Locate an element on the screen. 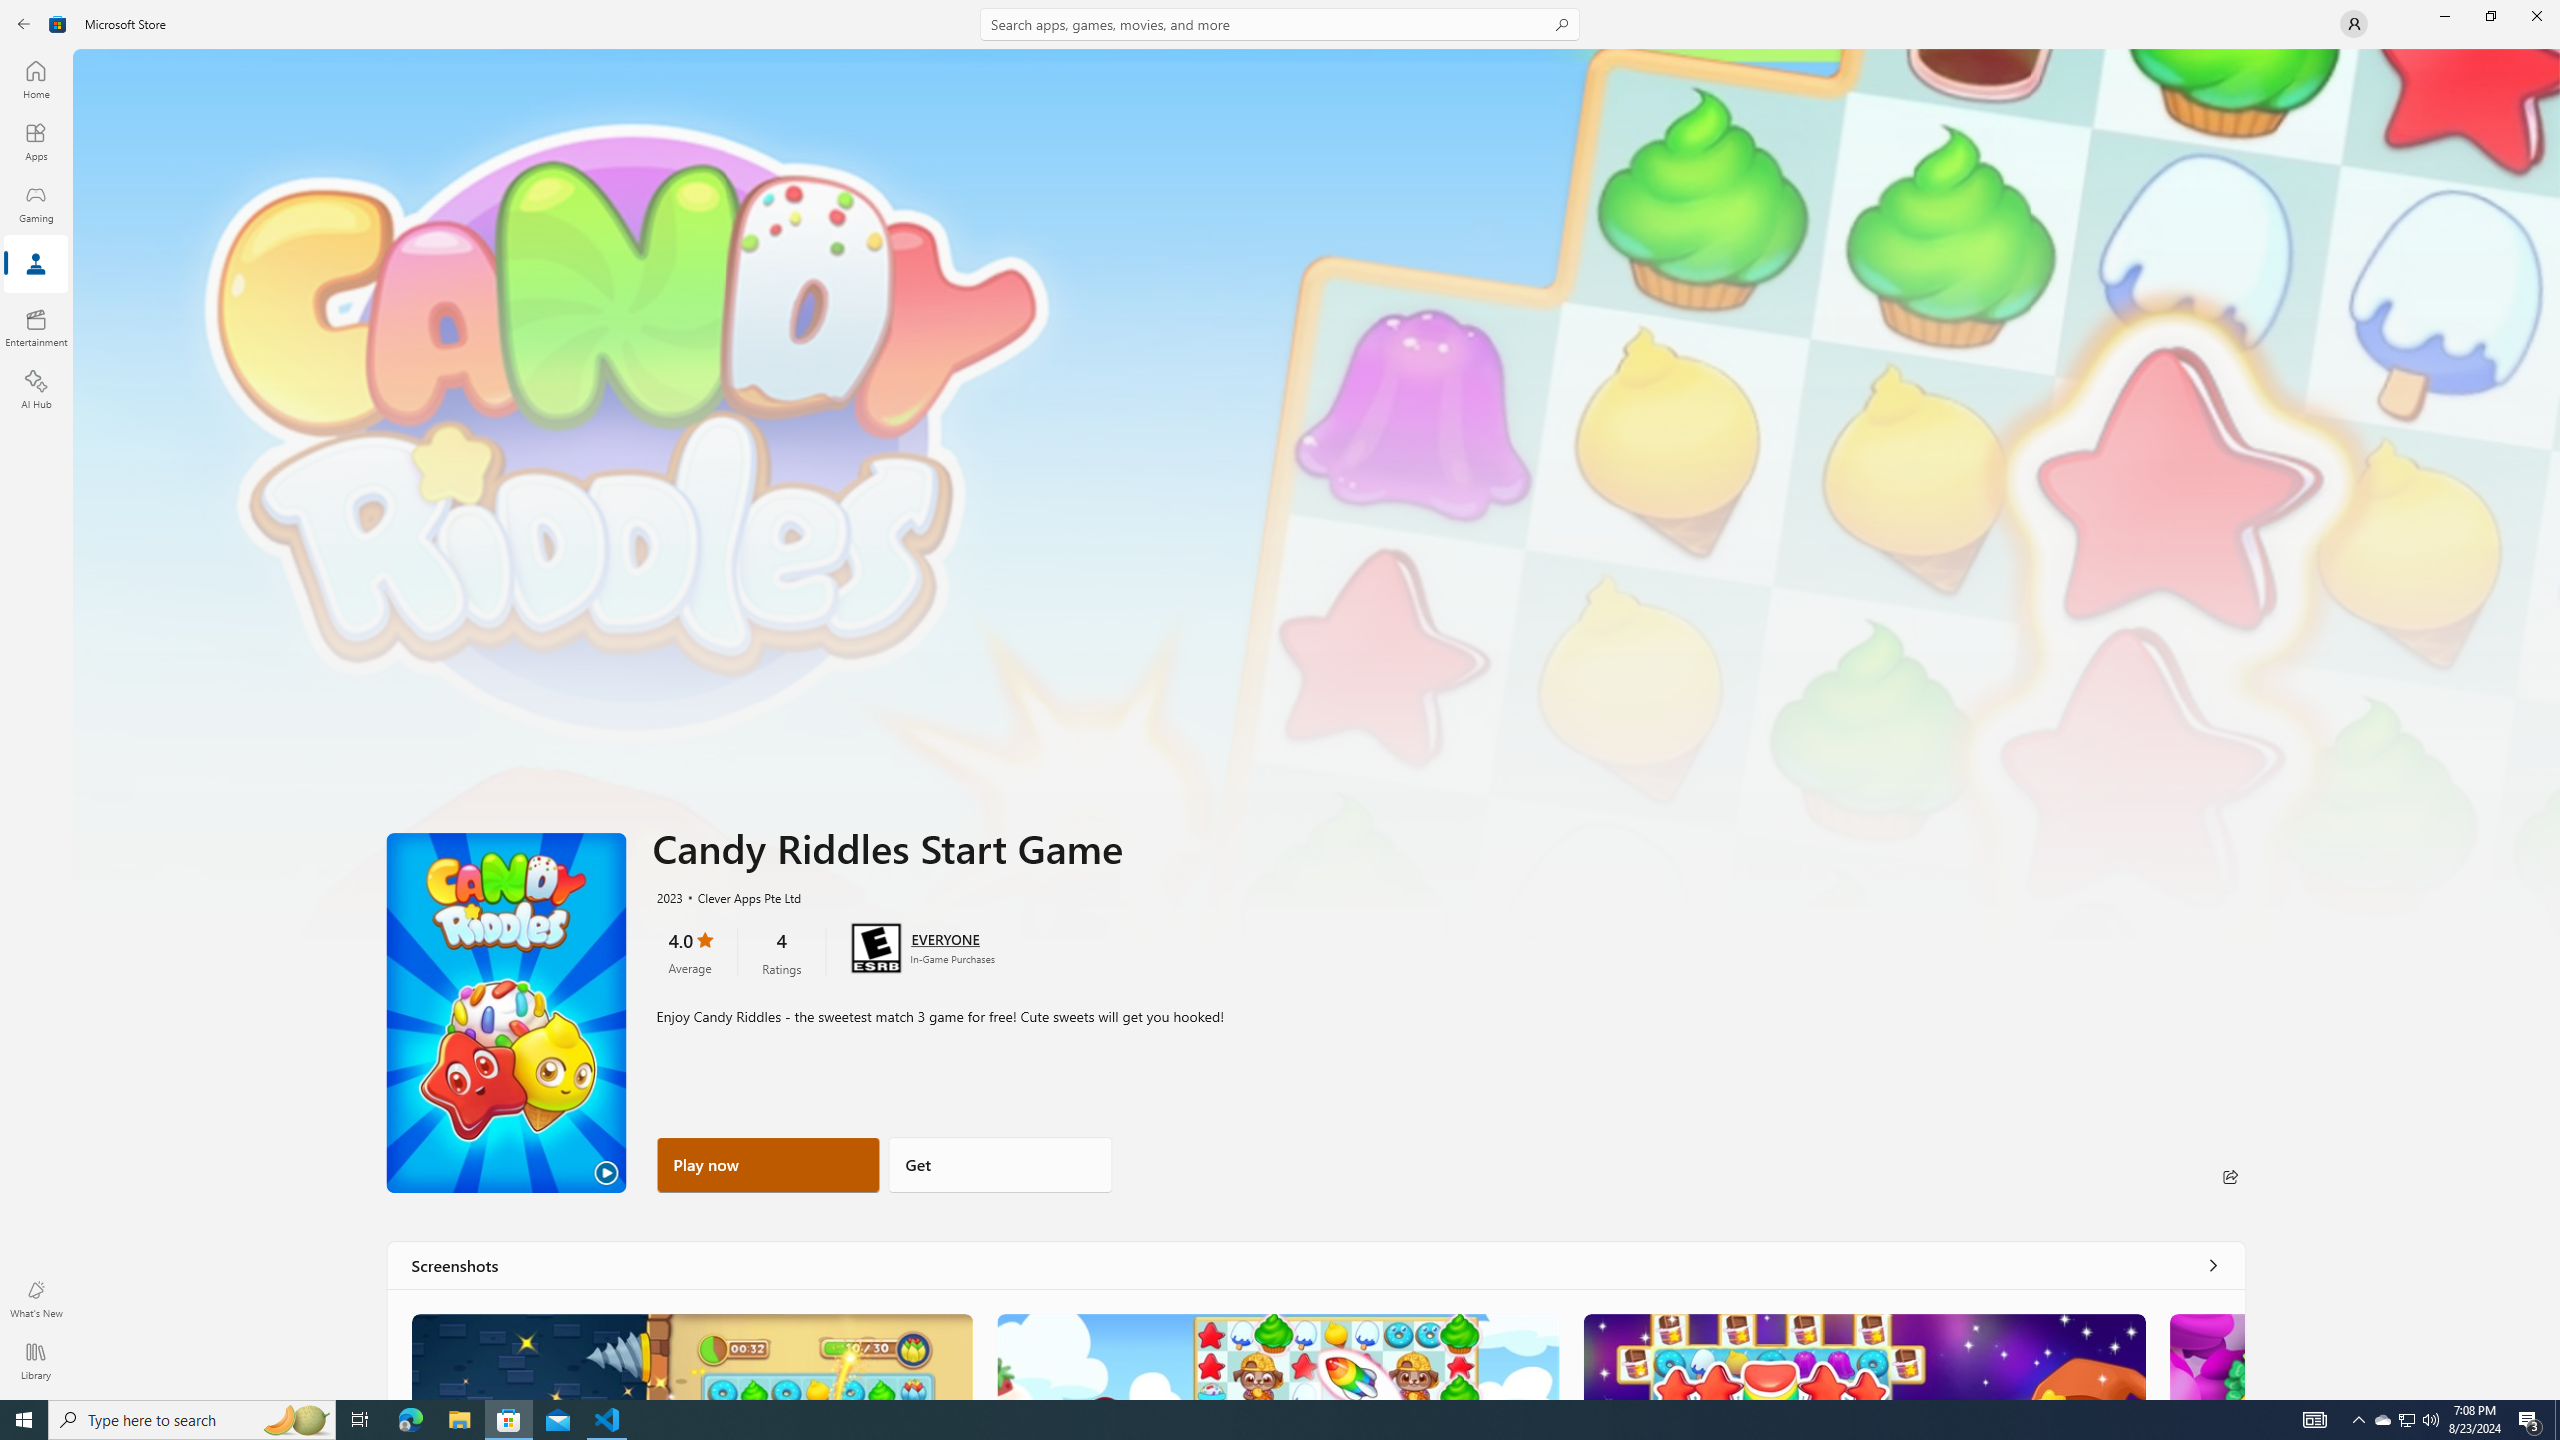  Arcade is located at coordinates (36, 265).